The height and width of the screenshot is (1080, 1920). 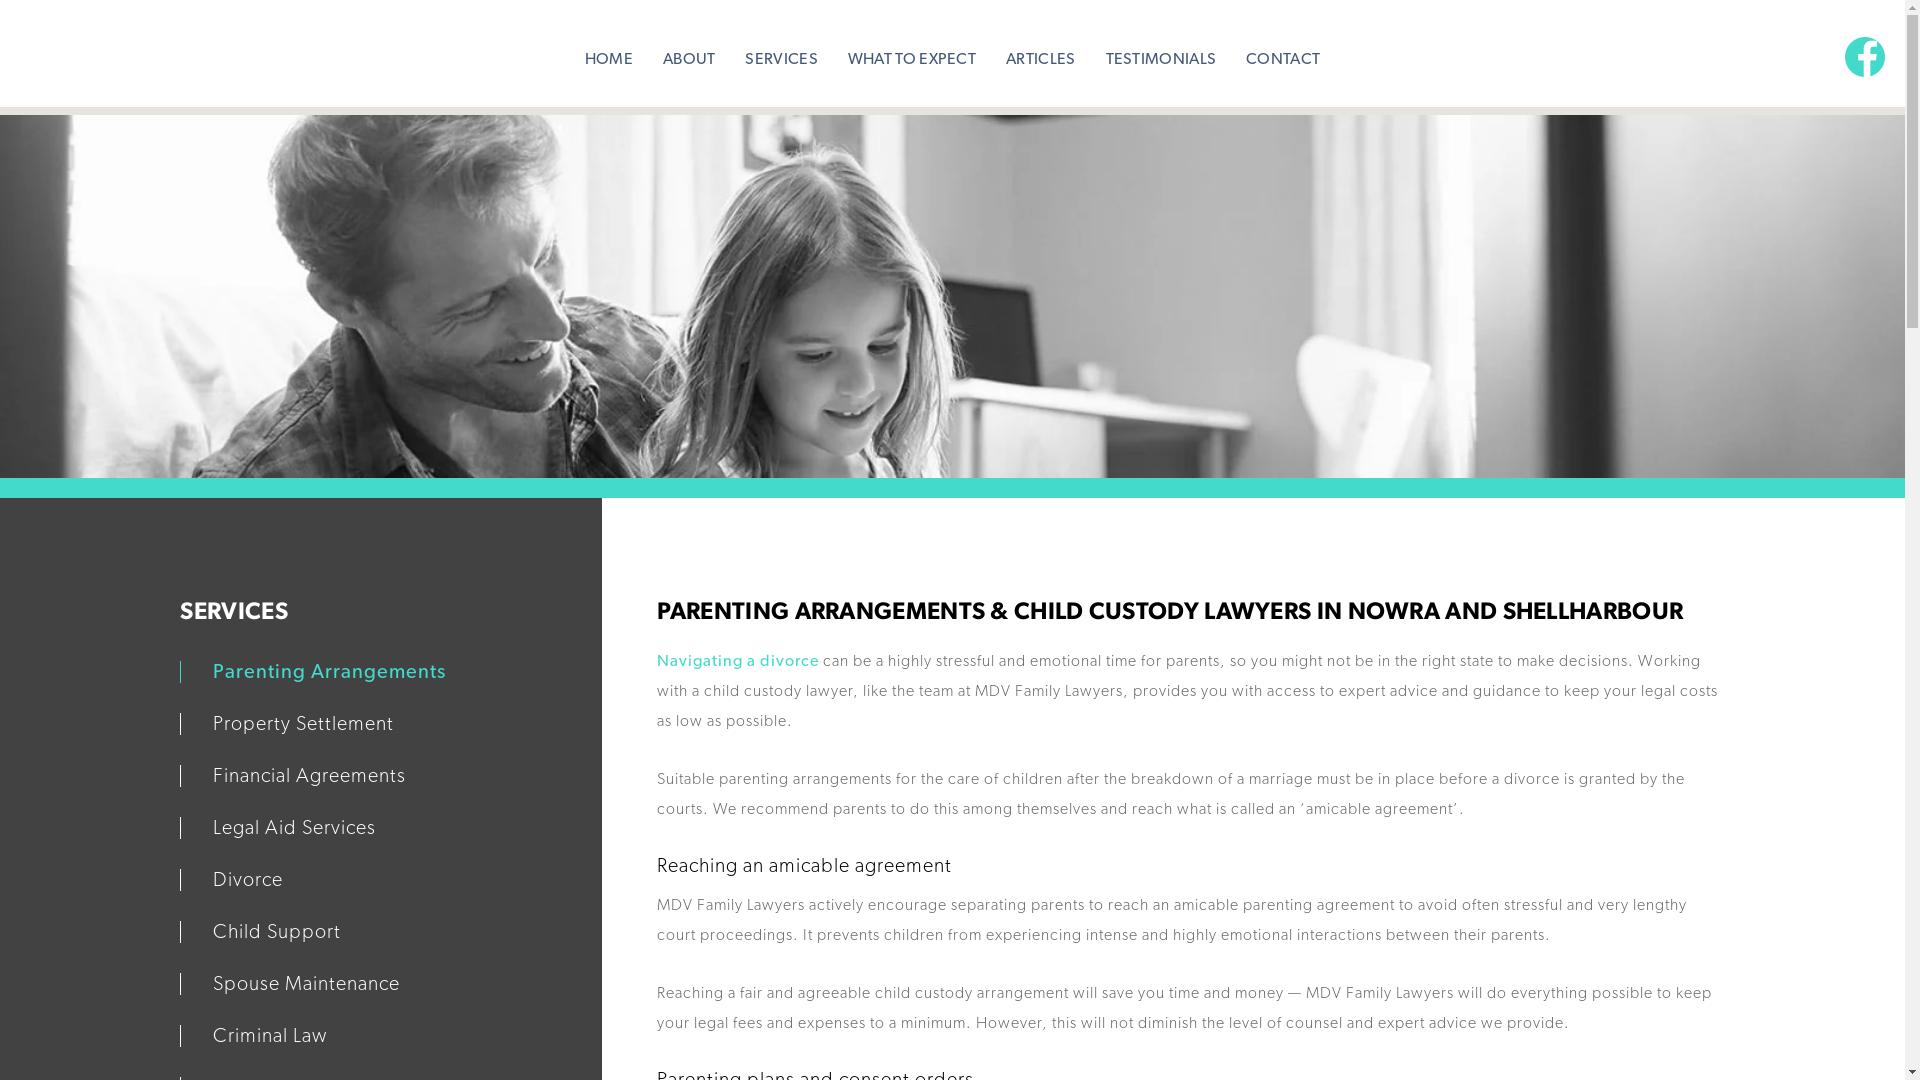 What do you see at coordinates (287, 724) in the screenshot?
I see `Property Settlement` at bounding box center [287, 724].